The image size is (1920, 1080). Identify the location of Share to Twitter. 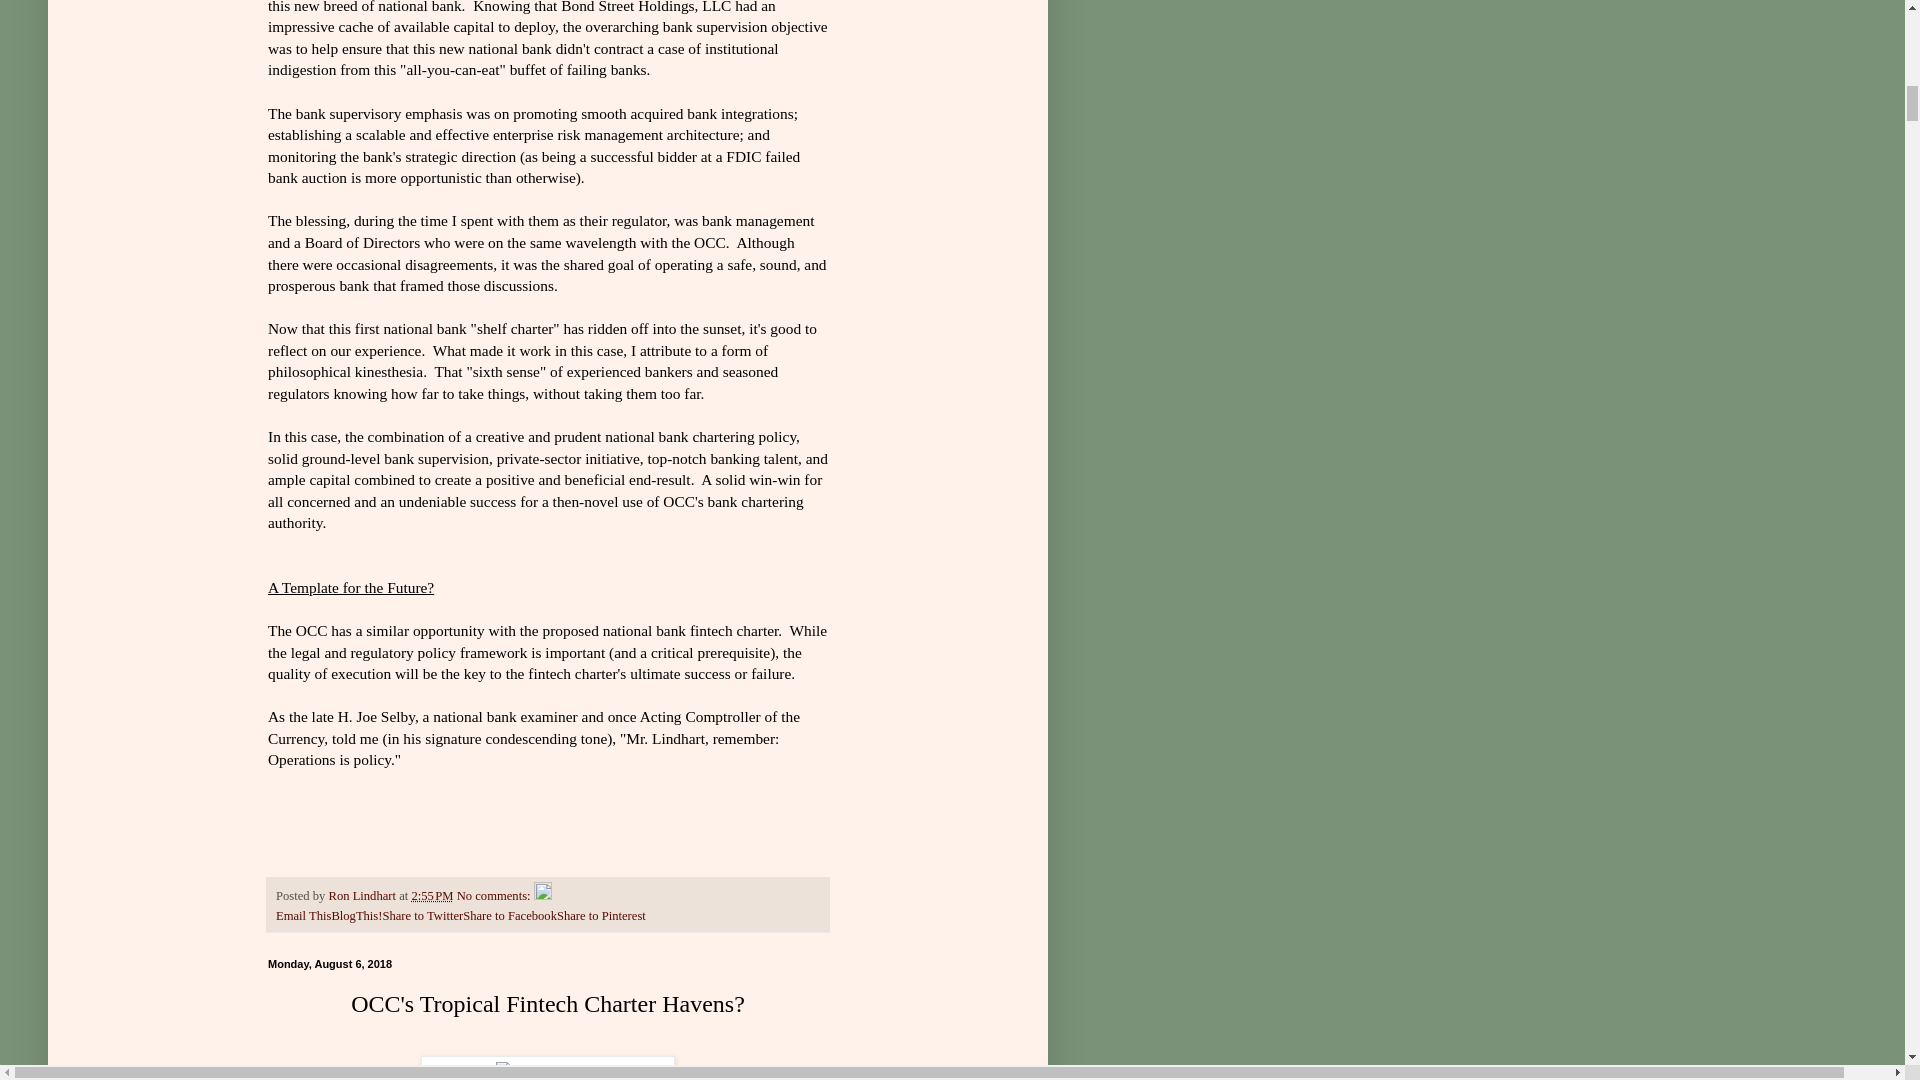
(422, 916).